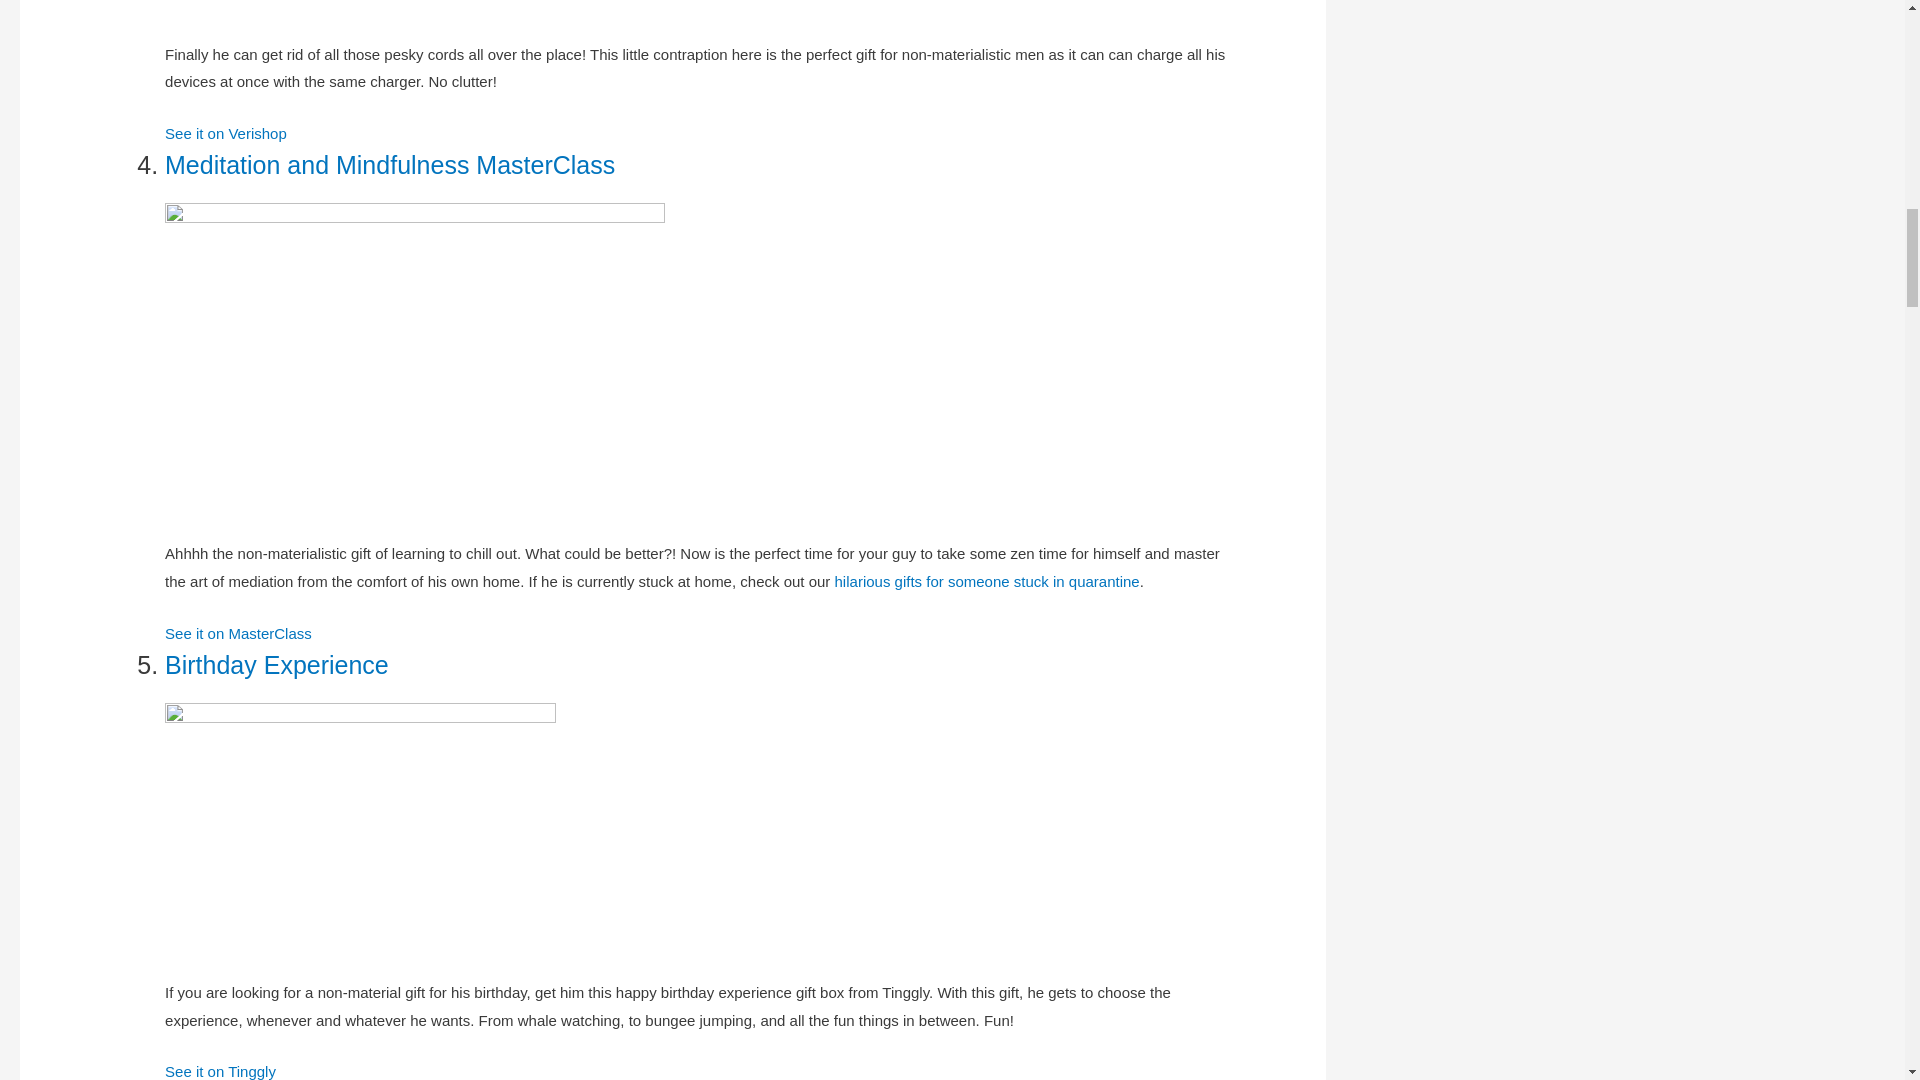  What do you see at coordinates (220, 1071) in the screenshot?
I see `See it on Tinggly` at bounding box center [220, 1071].